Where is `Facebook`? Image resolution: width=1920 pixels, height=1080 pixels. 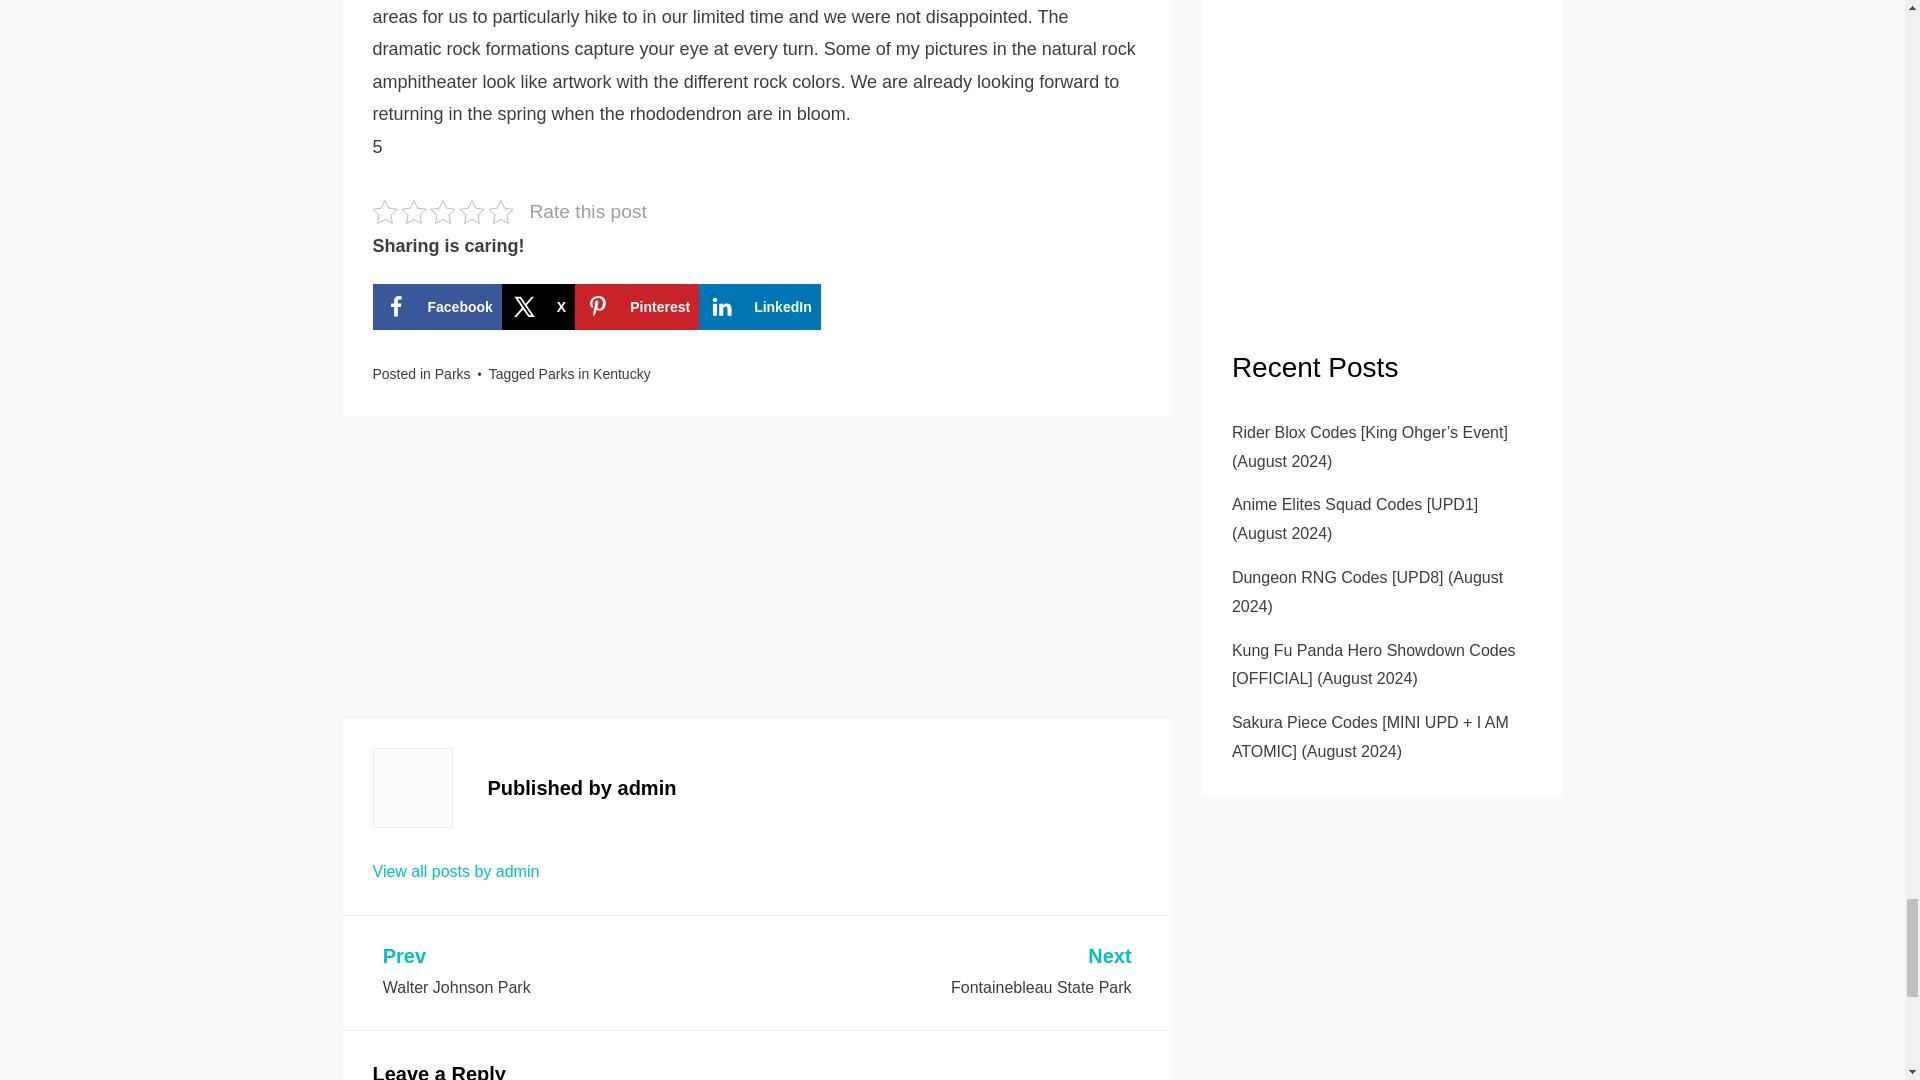 Facebook is located at coordinates (636, 307).